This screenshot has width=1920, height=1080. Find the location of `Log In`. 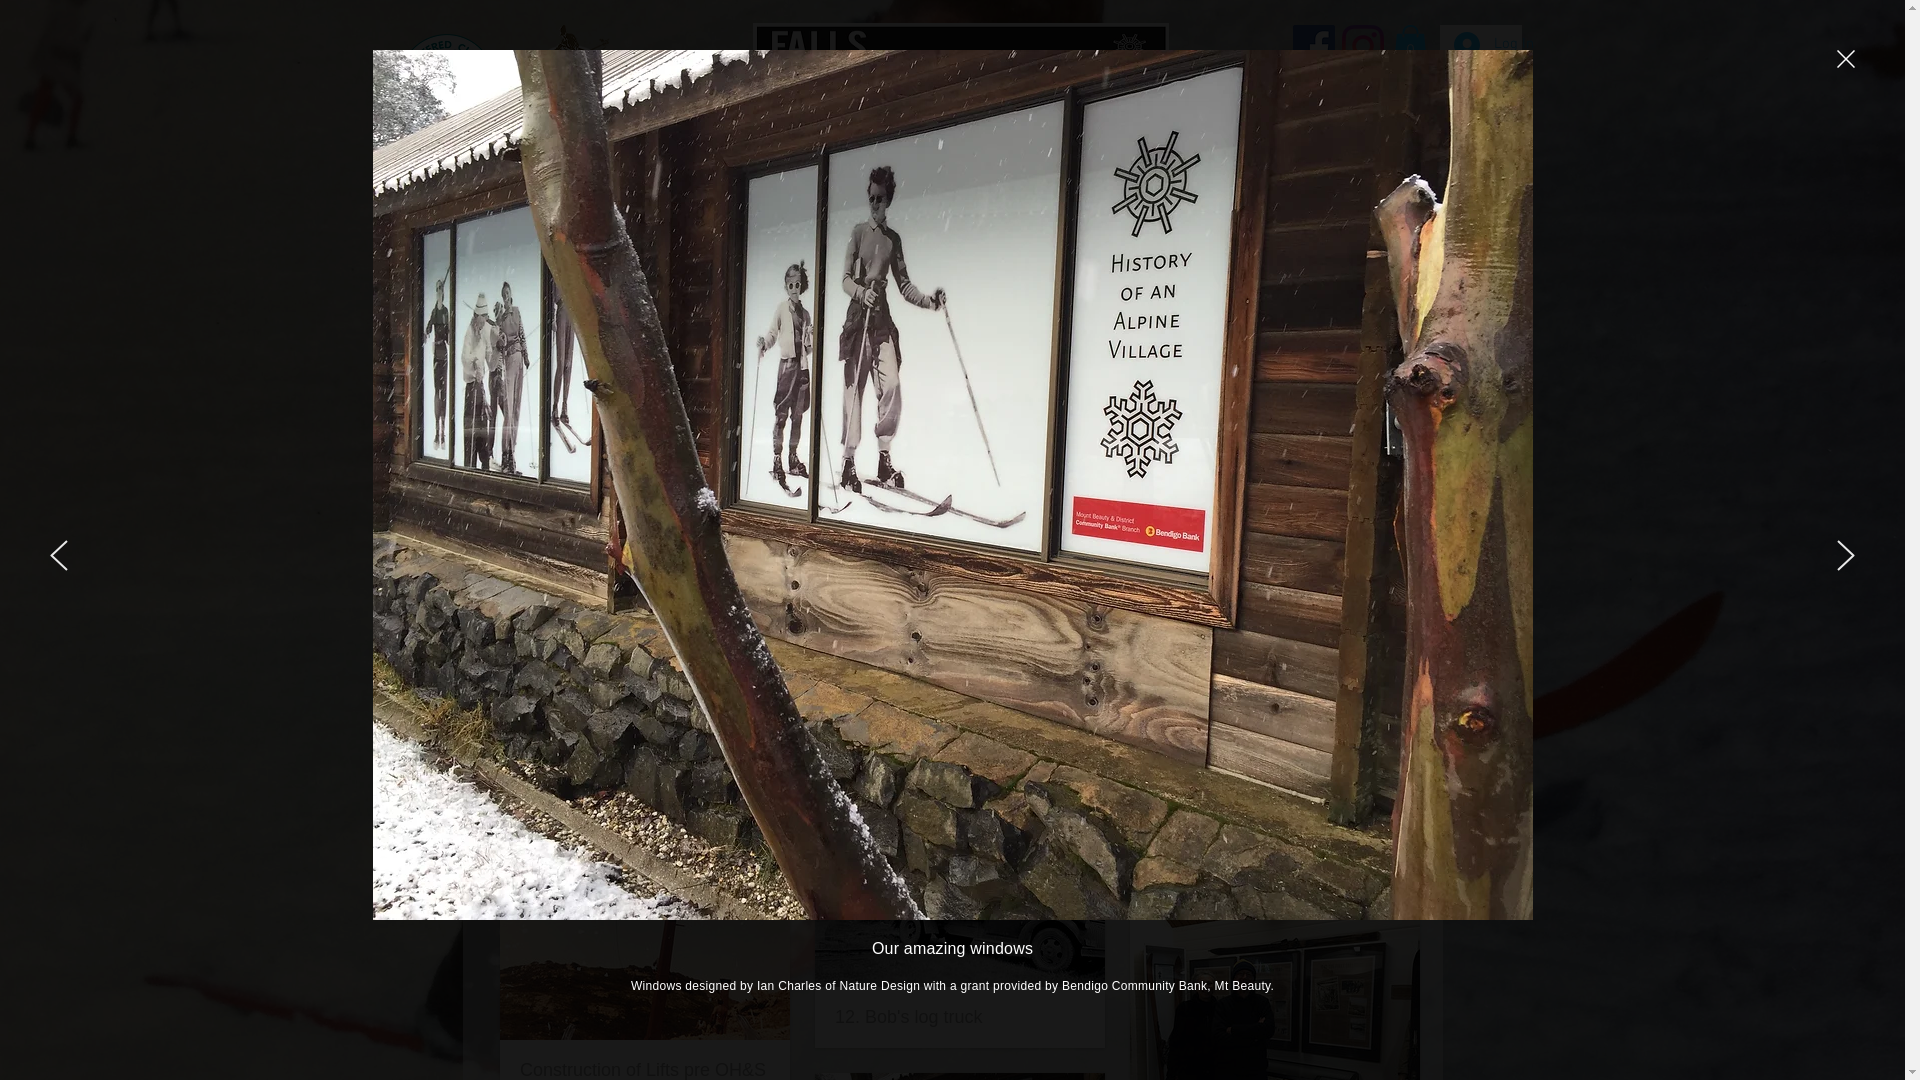

Log In is located at coordinates (1481, 45).